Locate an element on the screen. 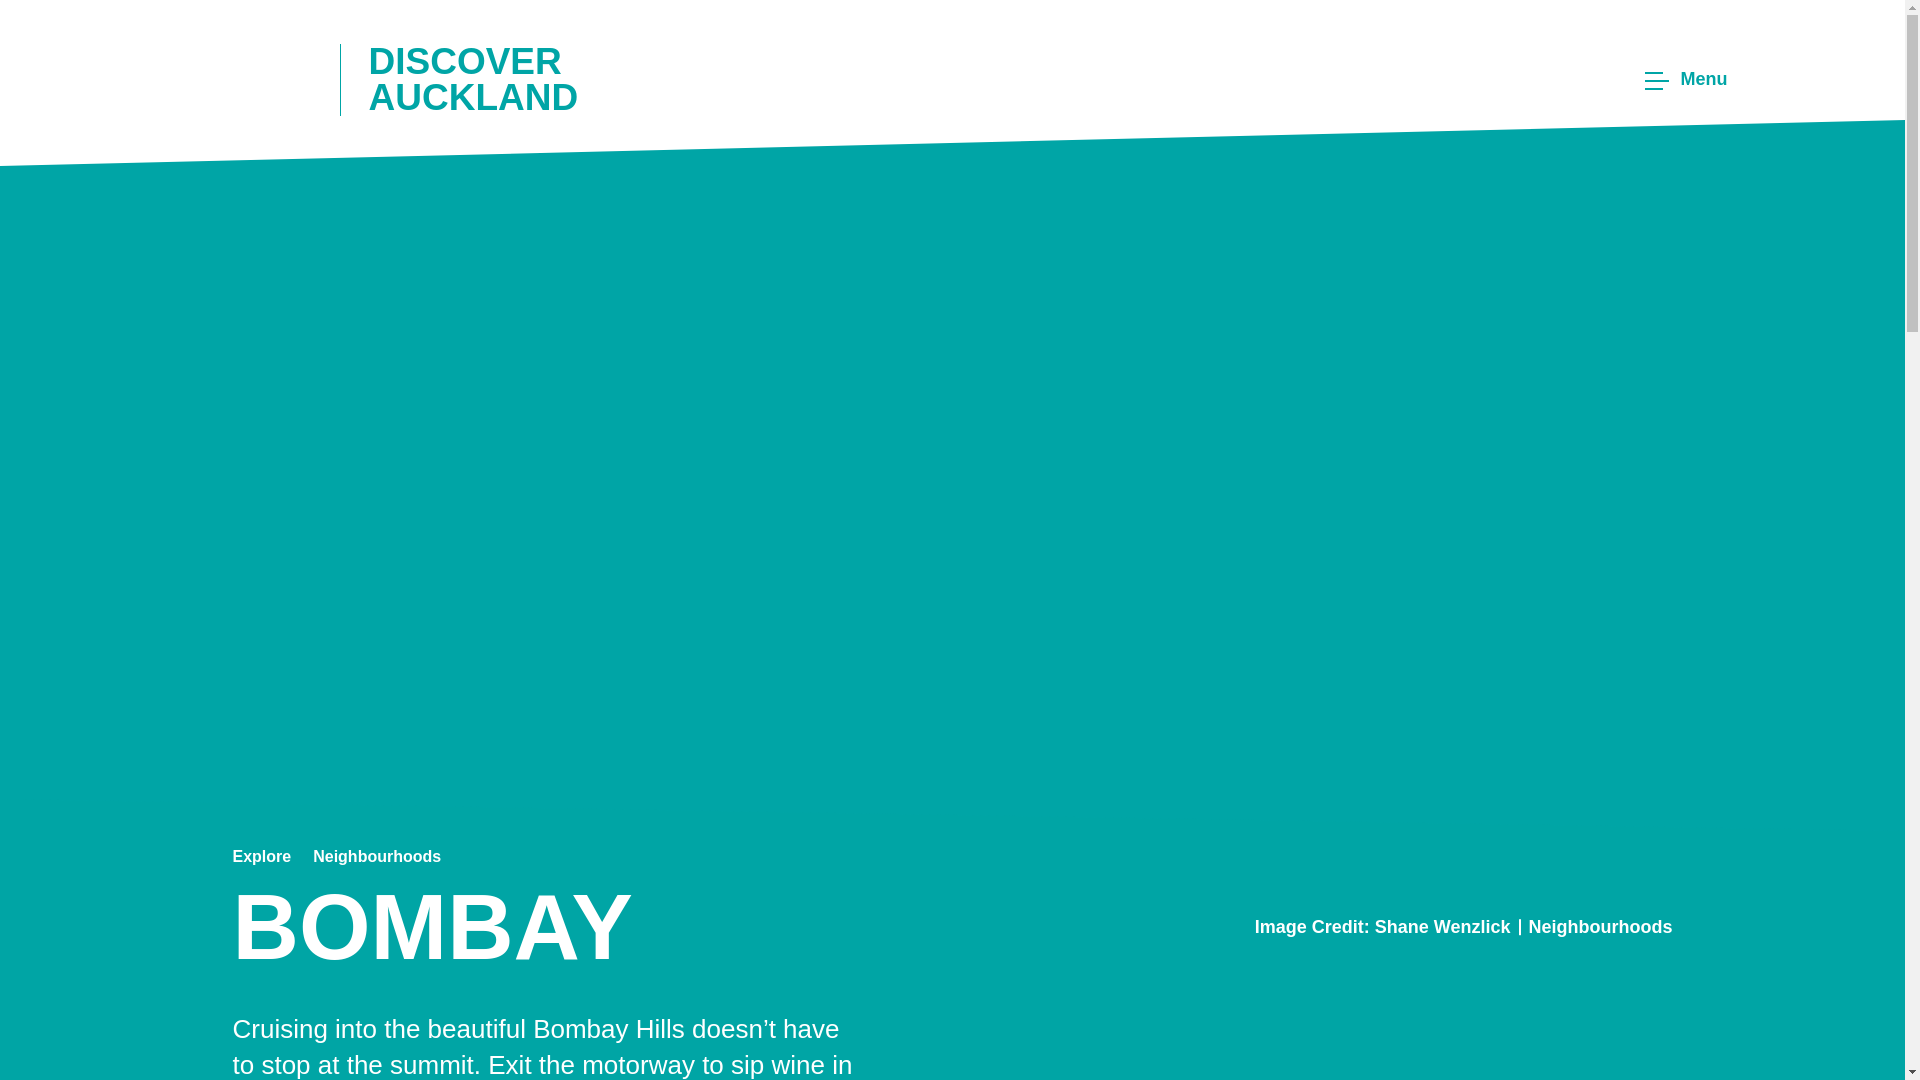  Menu is located at coordinates (1682, 80).